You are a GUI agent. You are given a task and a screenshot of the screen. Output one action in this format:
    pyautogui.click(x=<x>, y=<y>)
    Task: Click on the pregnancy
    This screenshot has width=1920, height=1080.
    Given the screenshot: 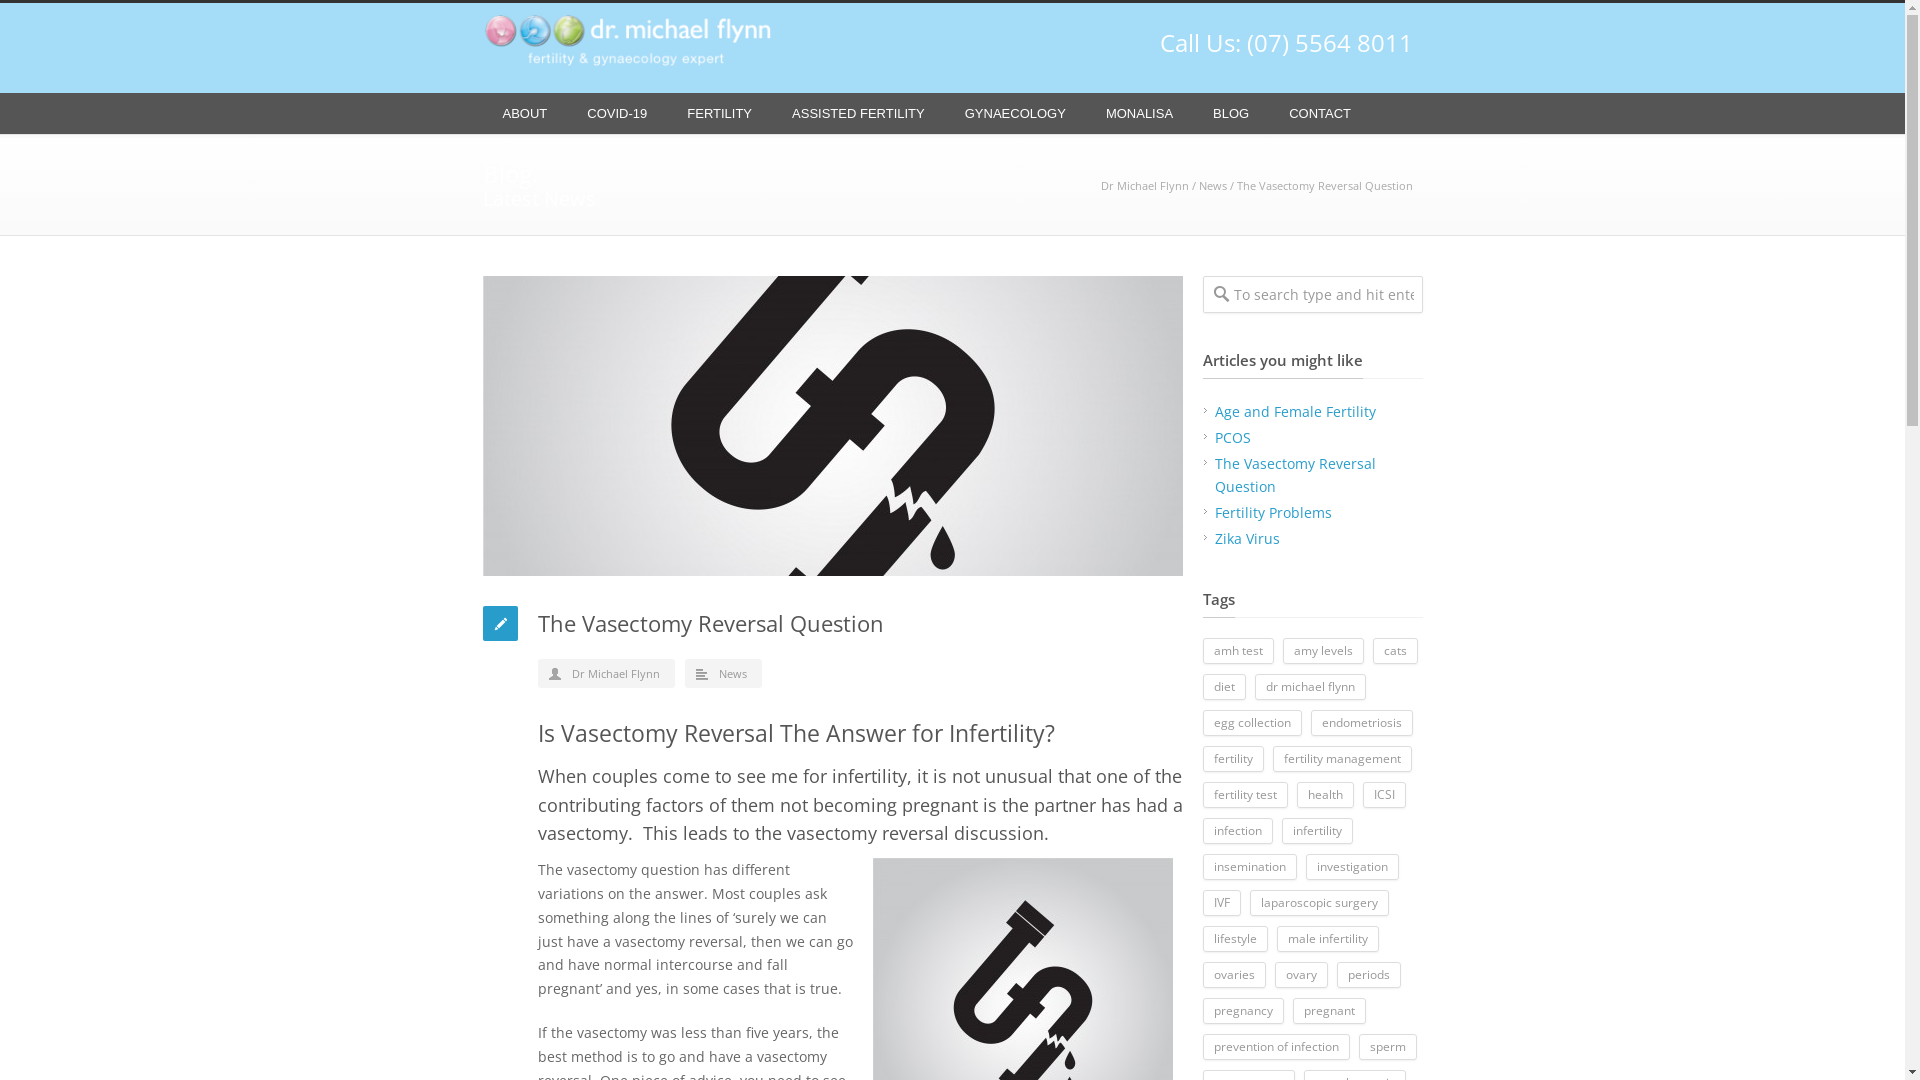 What is the action you would take?
    pyautogui.click(x=1242, y=1011)
    